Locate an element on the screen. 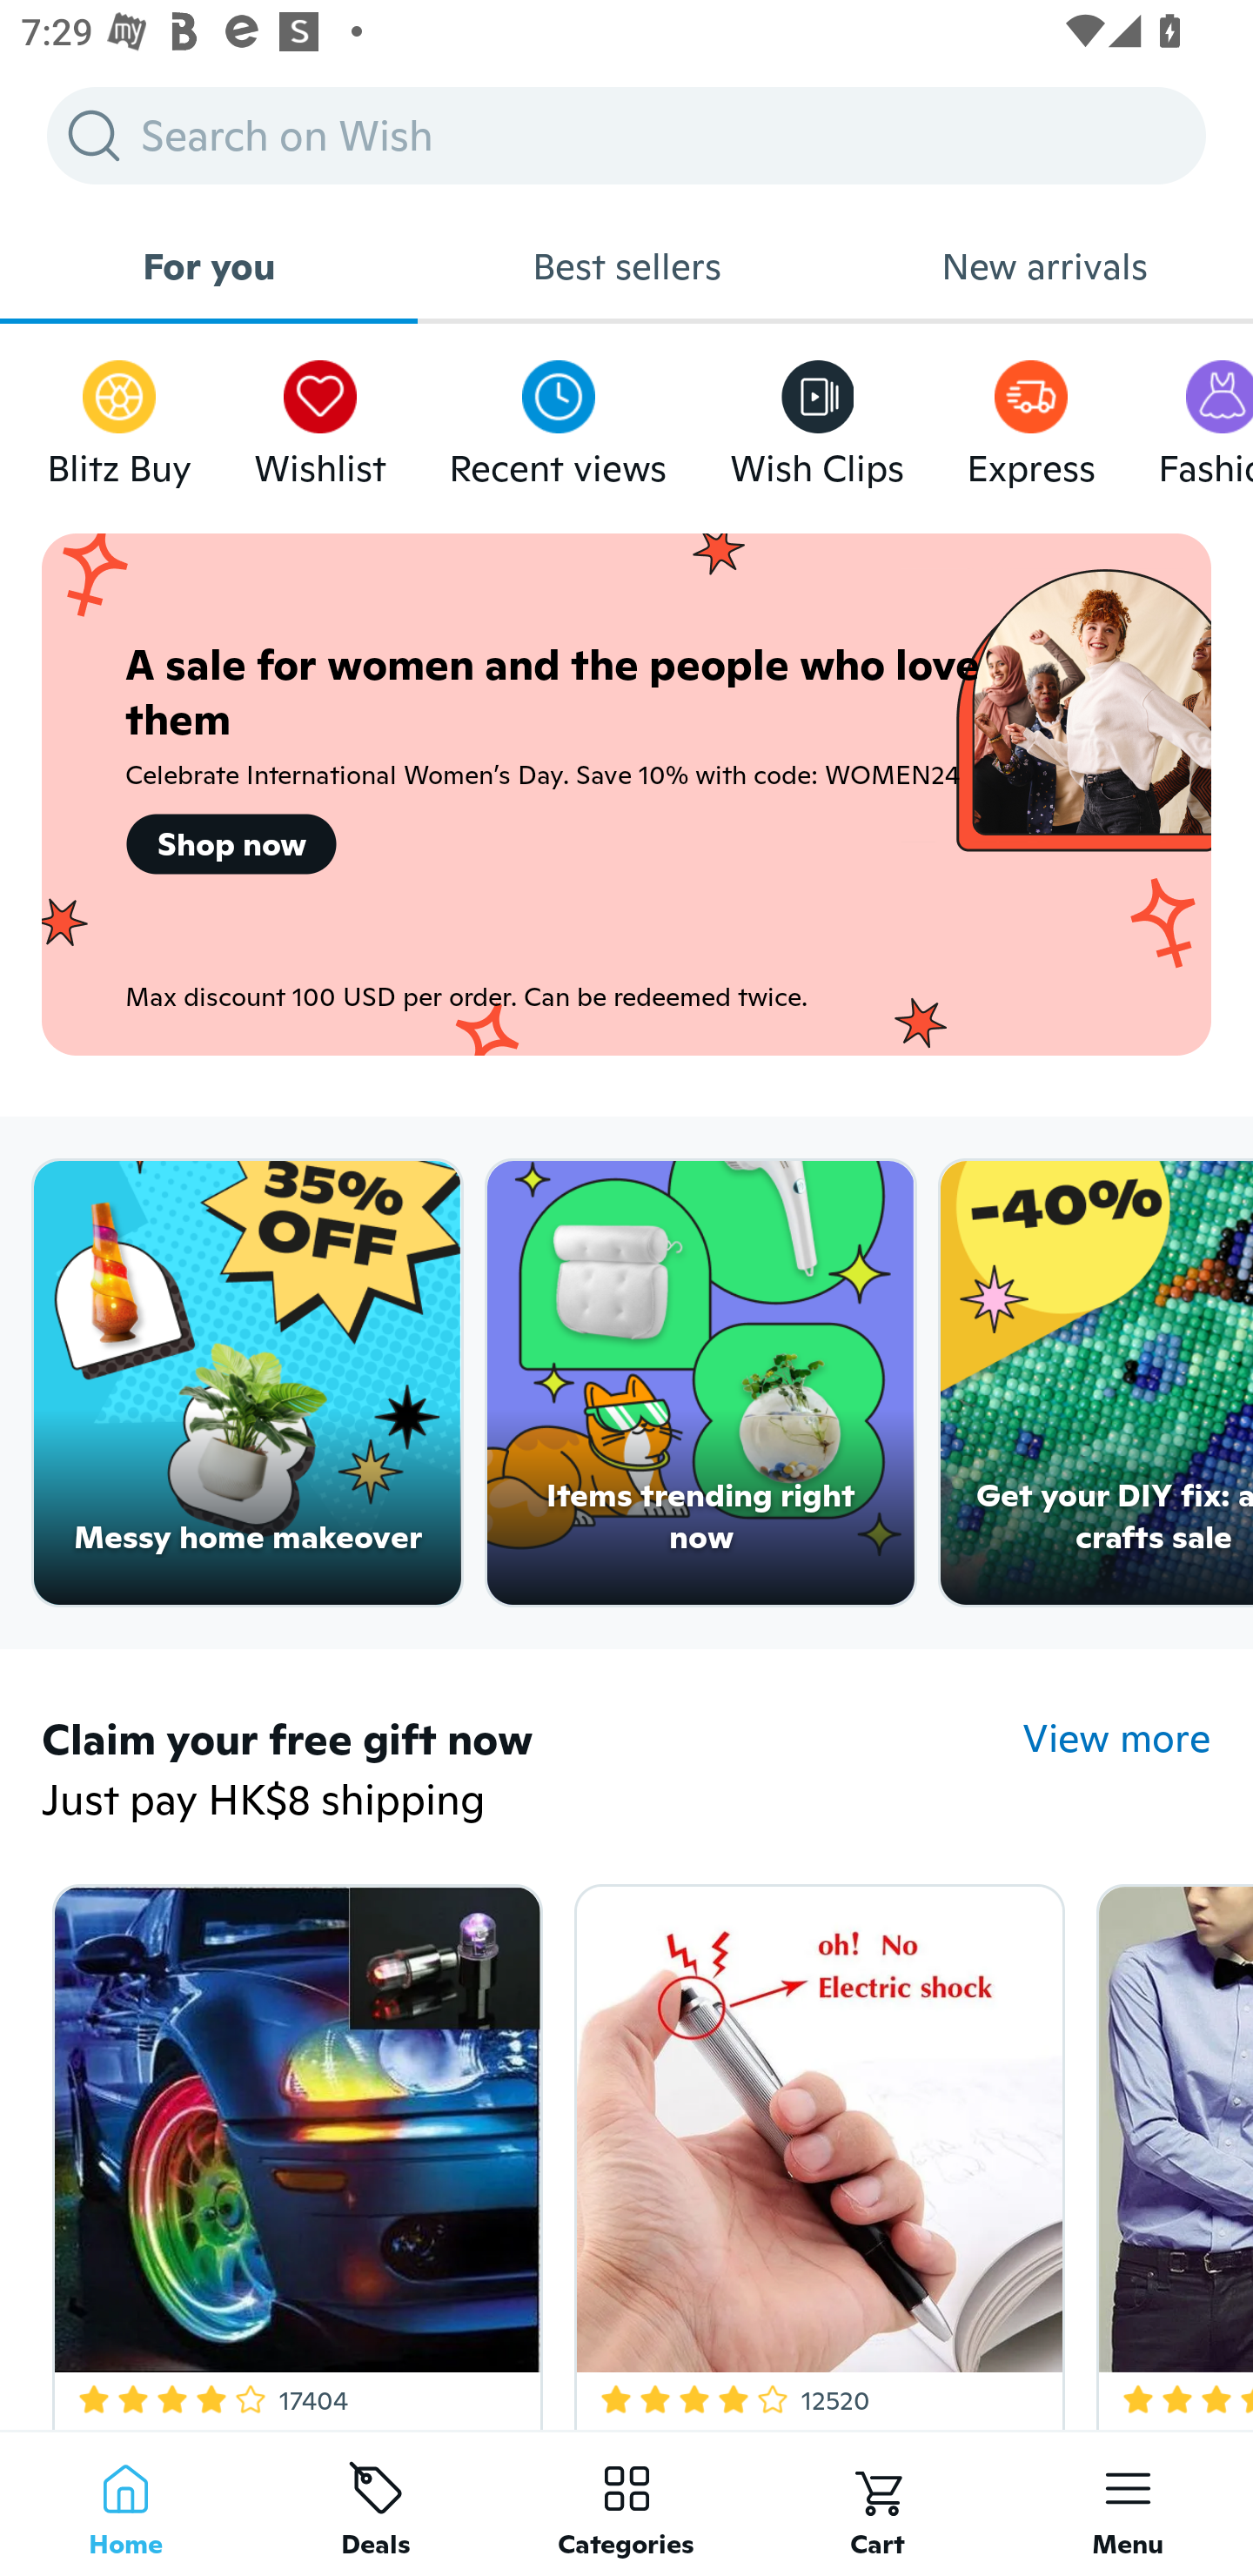 Image resolution: width=1253 pixels, height=2576 pixels. Cart is located at coordinates (877, 2503).